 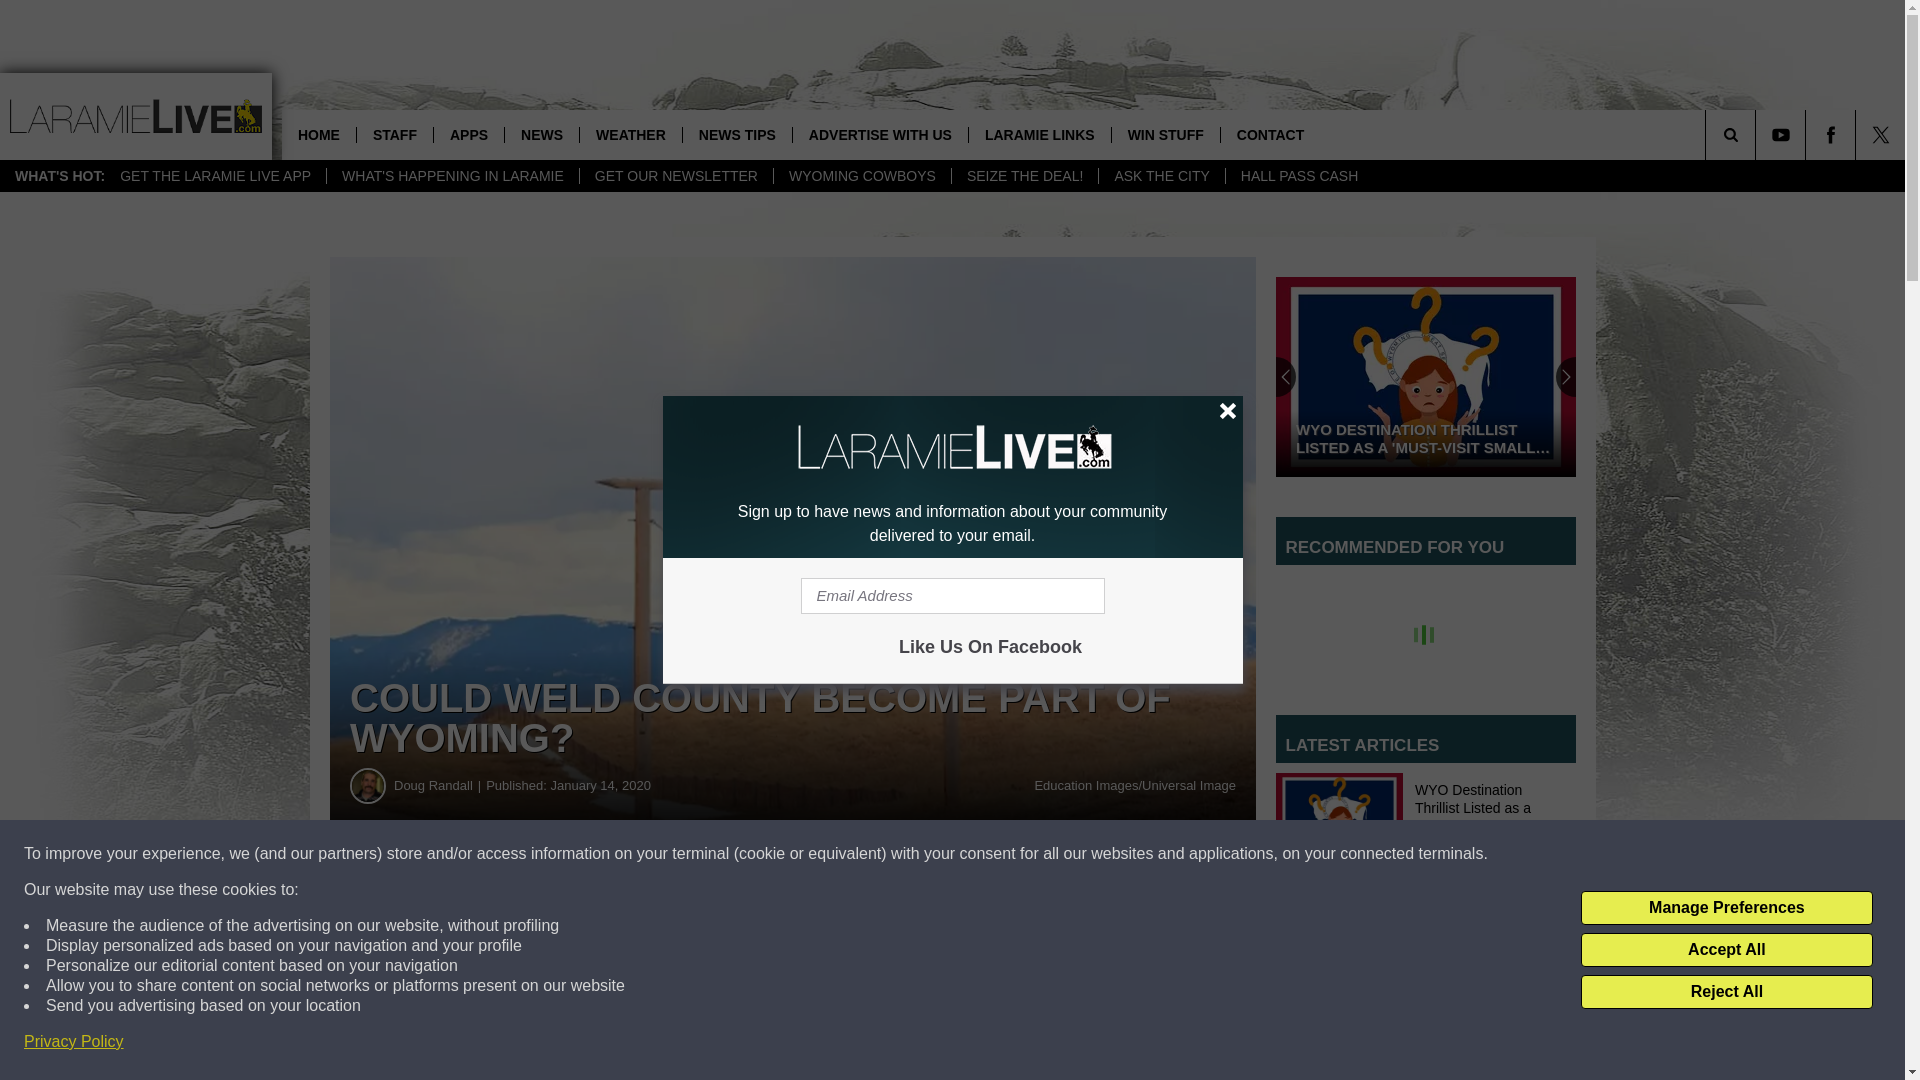 What do you see at coordinates (630, 134) in the screenshot?
I see `WEATHER` at bounding box center [630, 134].